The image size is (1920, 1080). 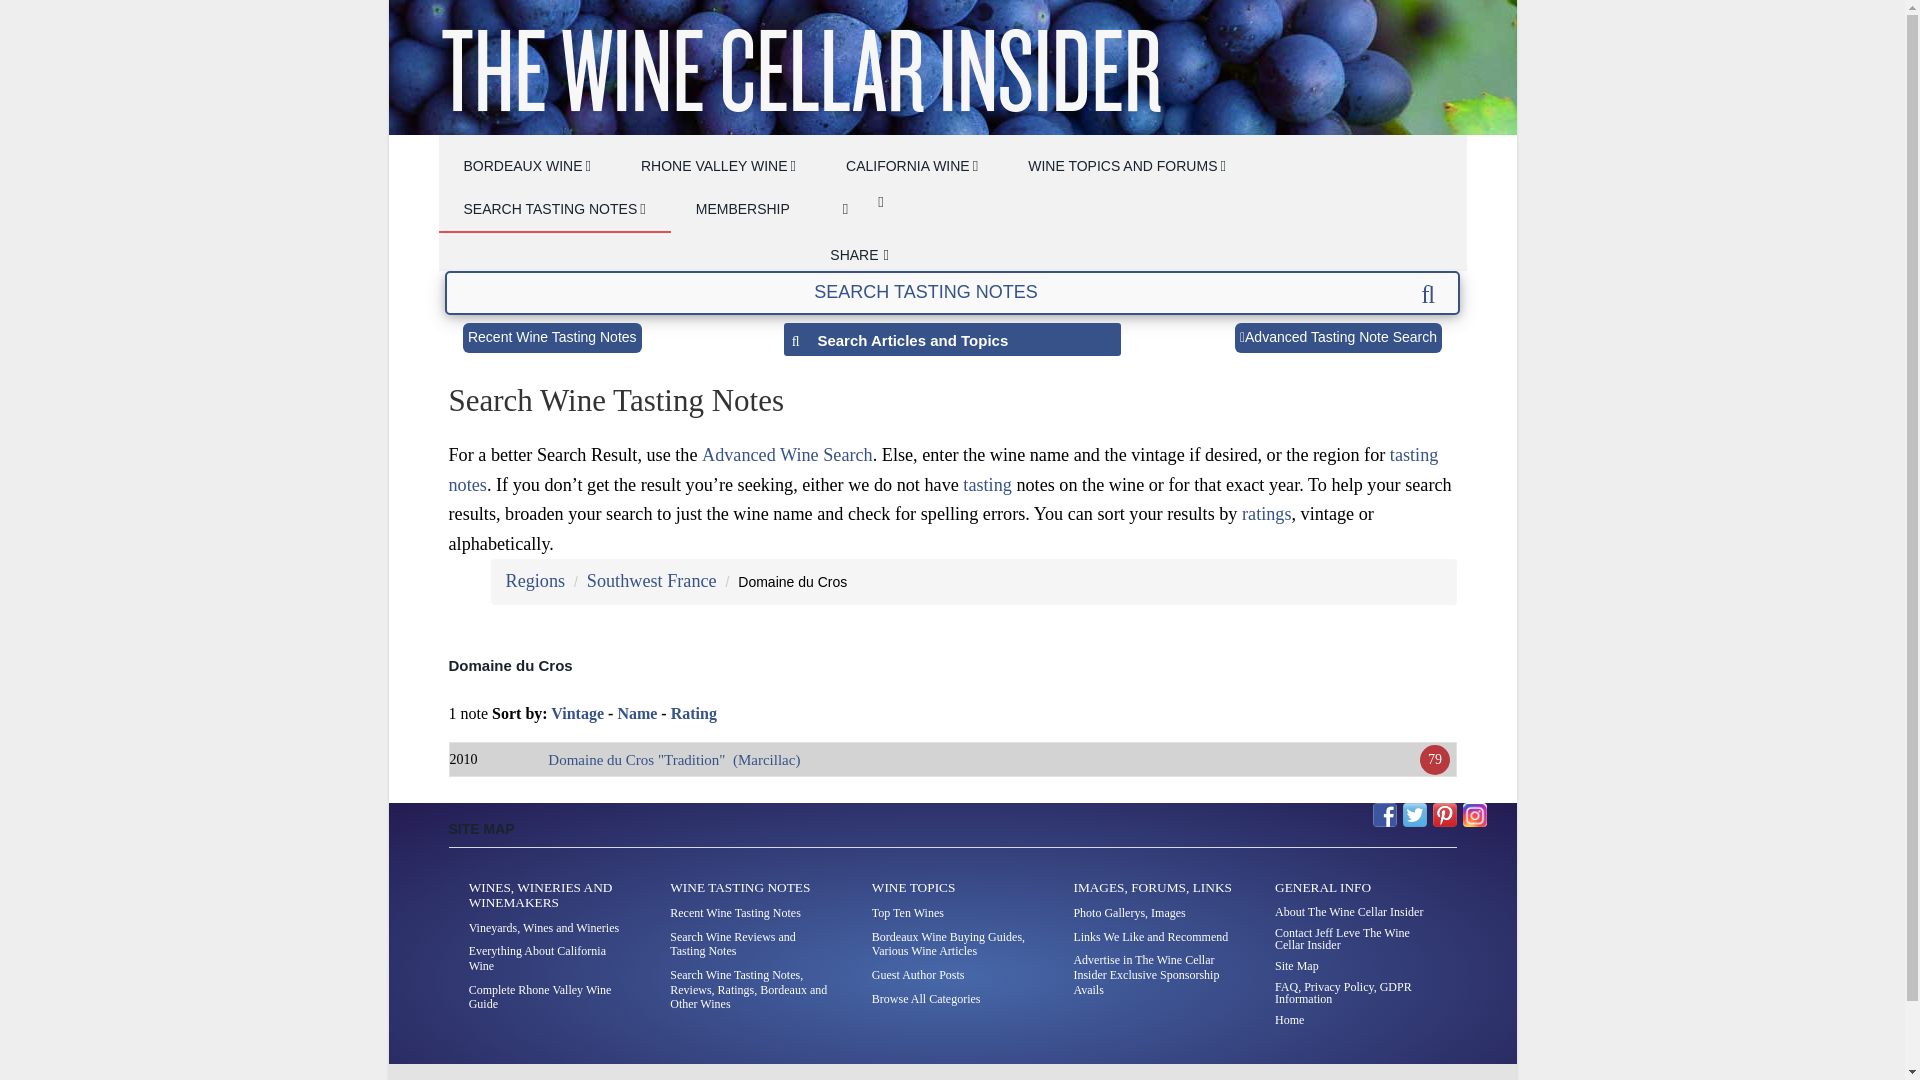 I want to click on SHARE, so click(x=858, y=254).